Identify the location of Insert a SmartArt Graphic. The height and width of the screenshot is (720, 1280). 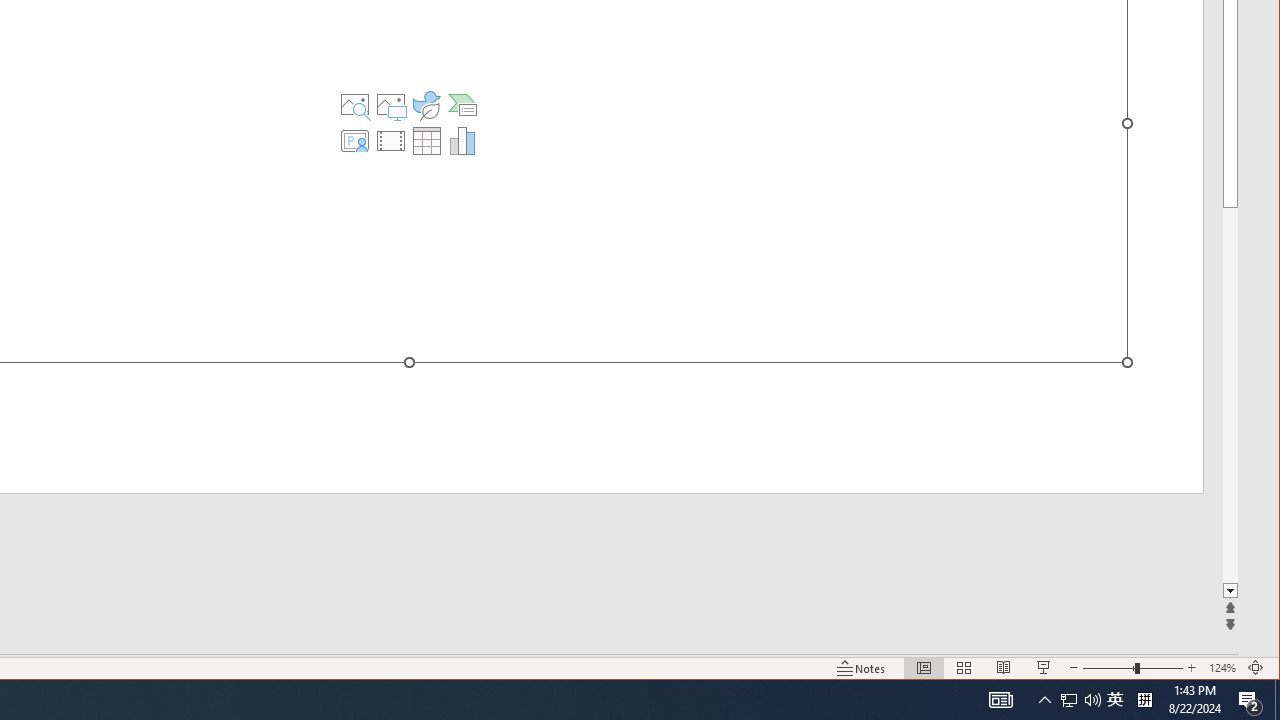
(462, 104).